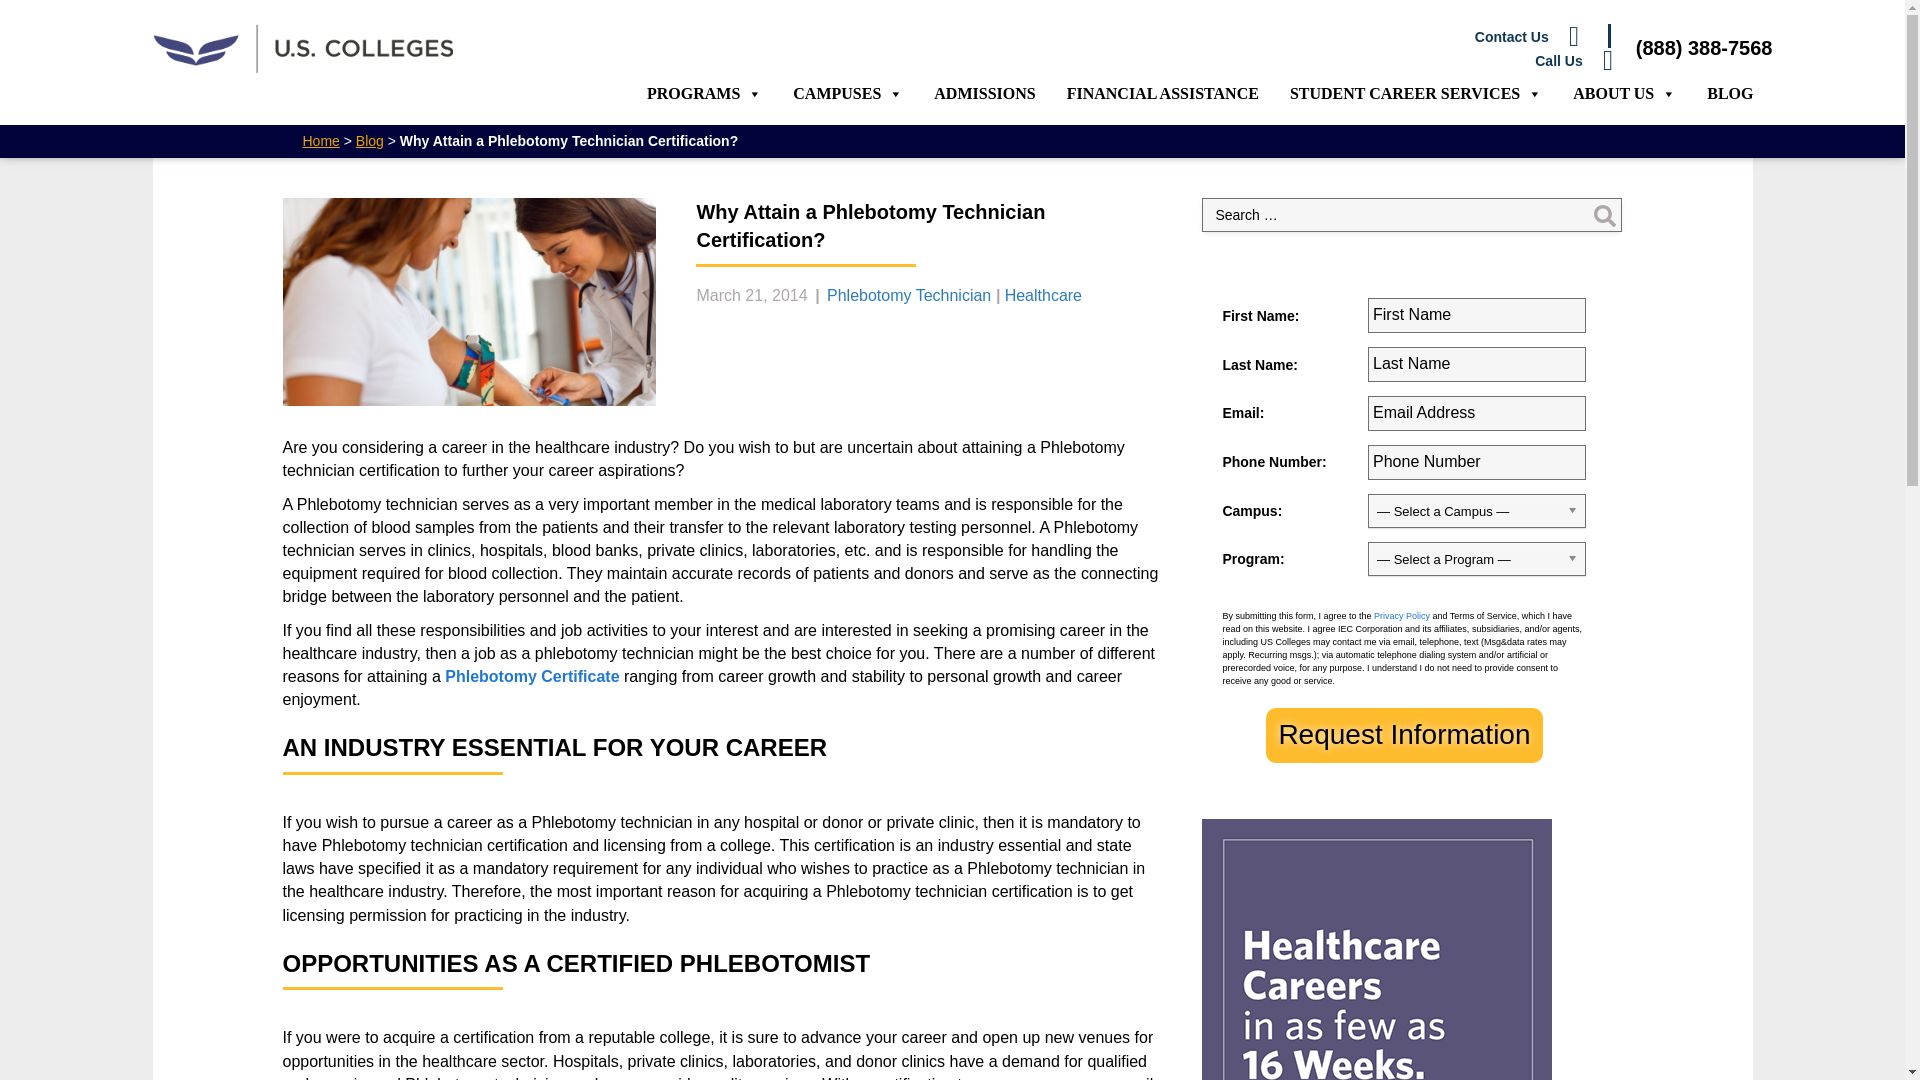 The width and height of the screenshot is (1920, 1080). What do you see at coordinates (1624, 94) in the screenshot?
I see `ABOUT US` at bounding box center [1624, 94].